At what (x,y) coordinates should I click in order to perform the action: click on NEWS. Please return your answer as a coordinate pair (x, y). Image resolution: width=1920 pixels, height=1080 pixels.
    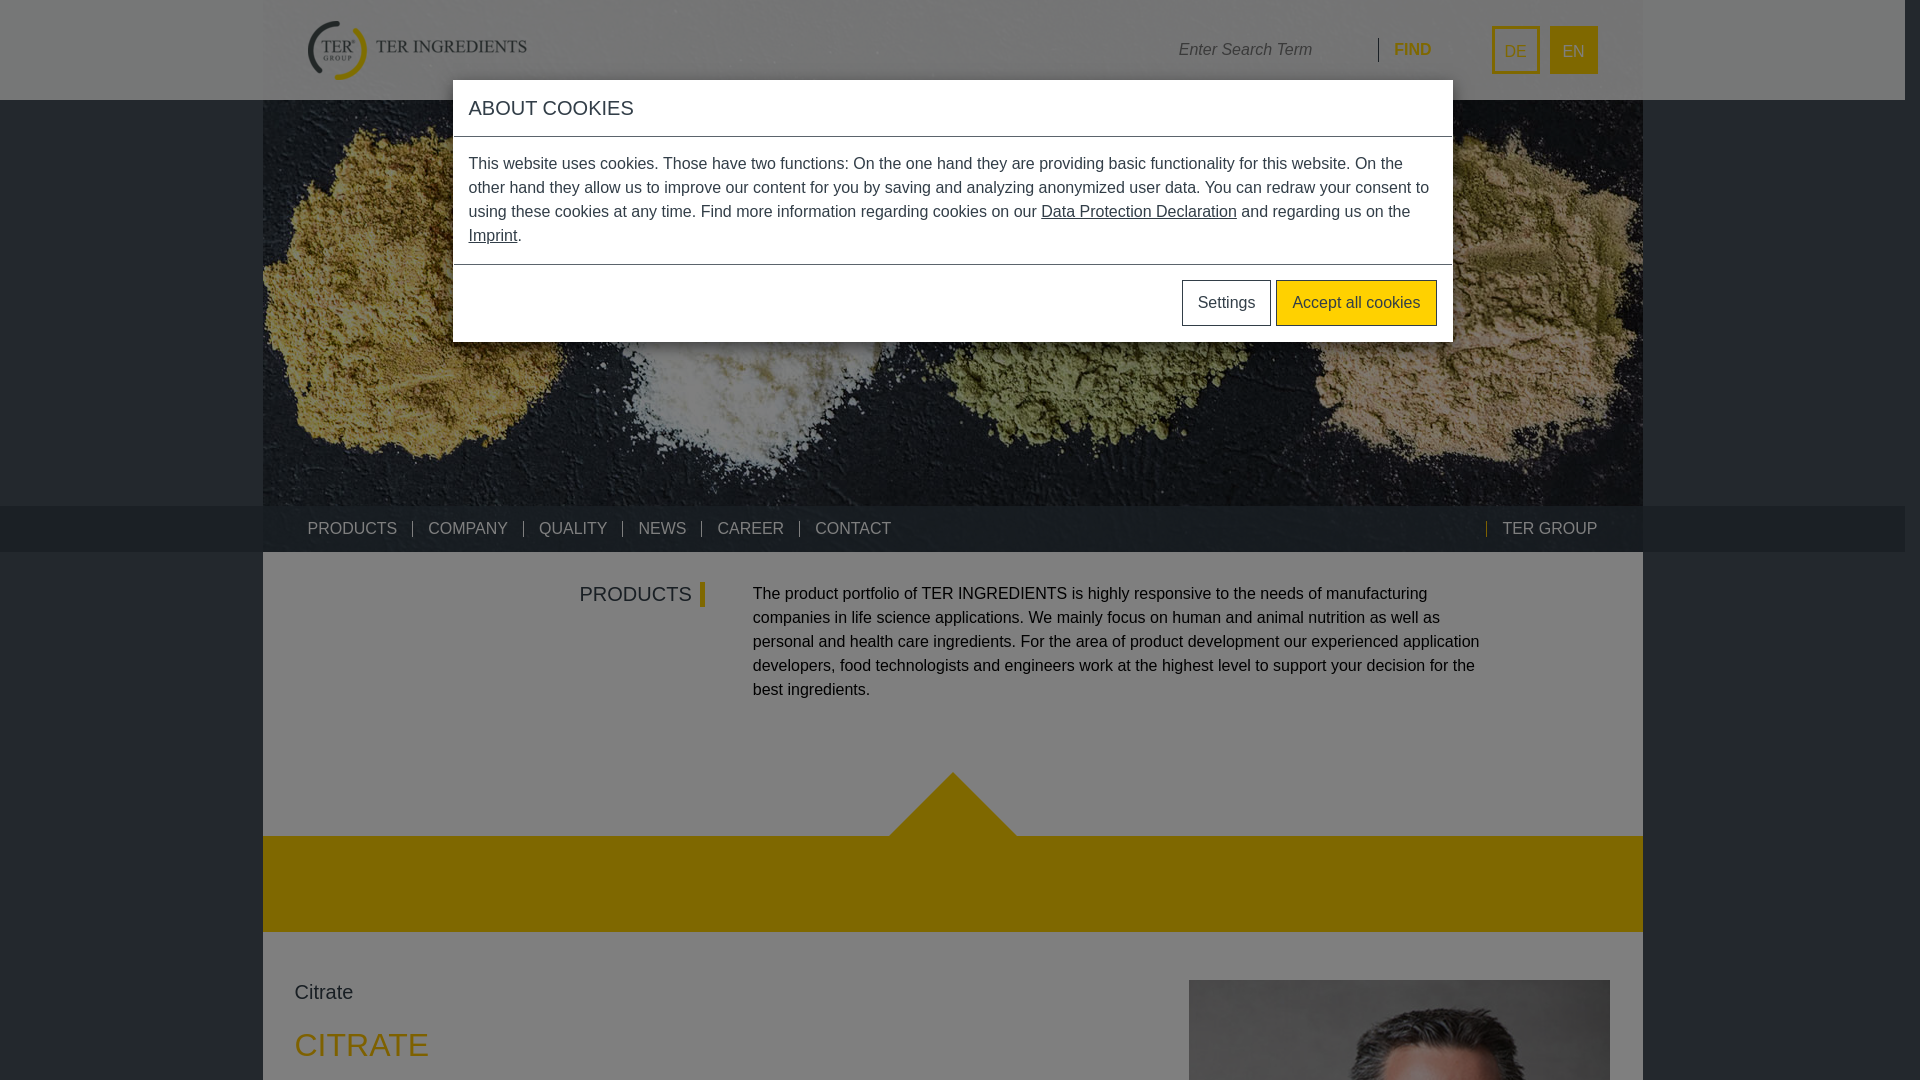
    Looking at the image, I should click on (661, 528).